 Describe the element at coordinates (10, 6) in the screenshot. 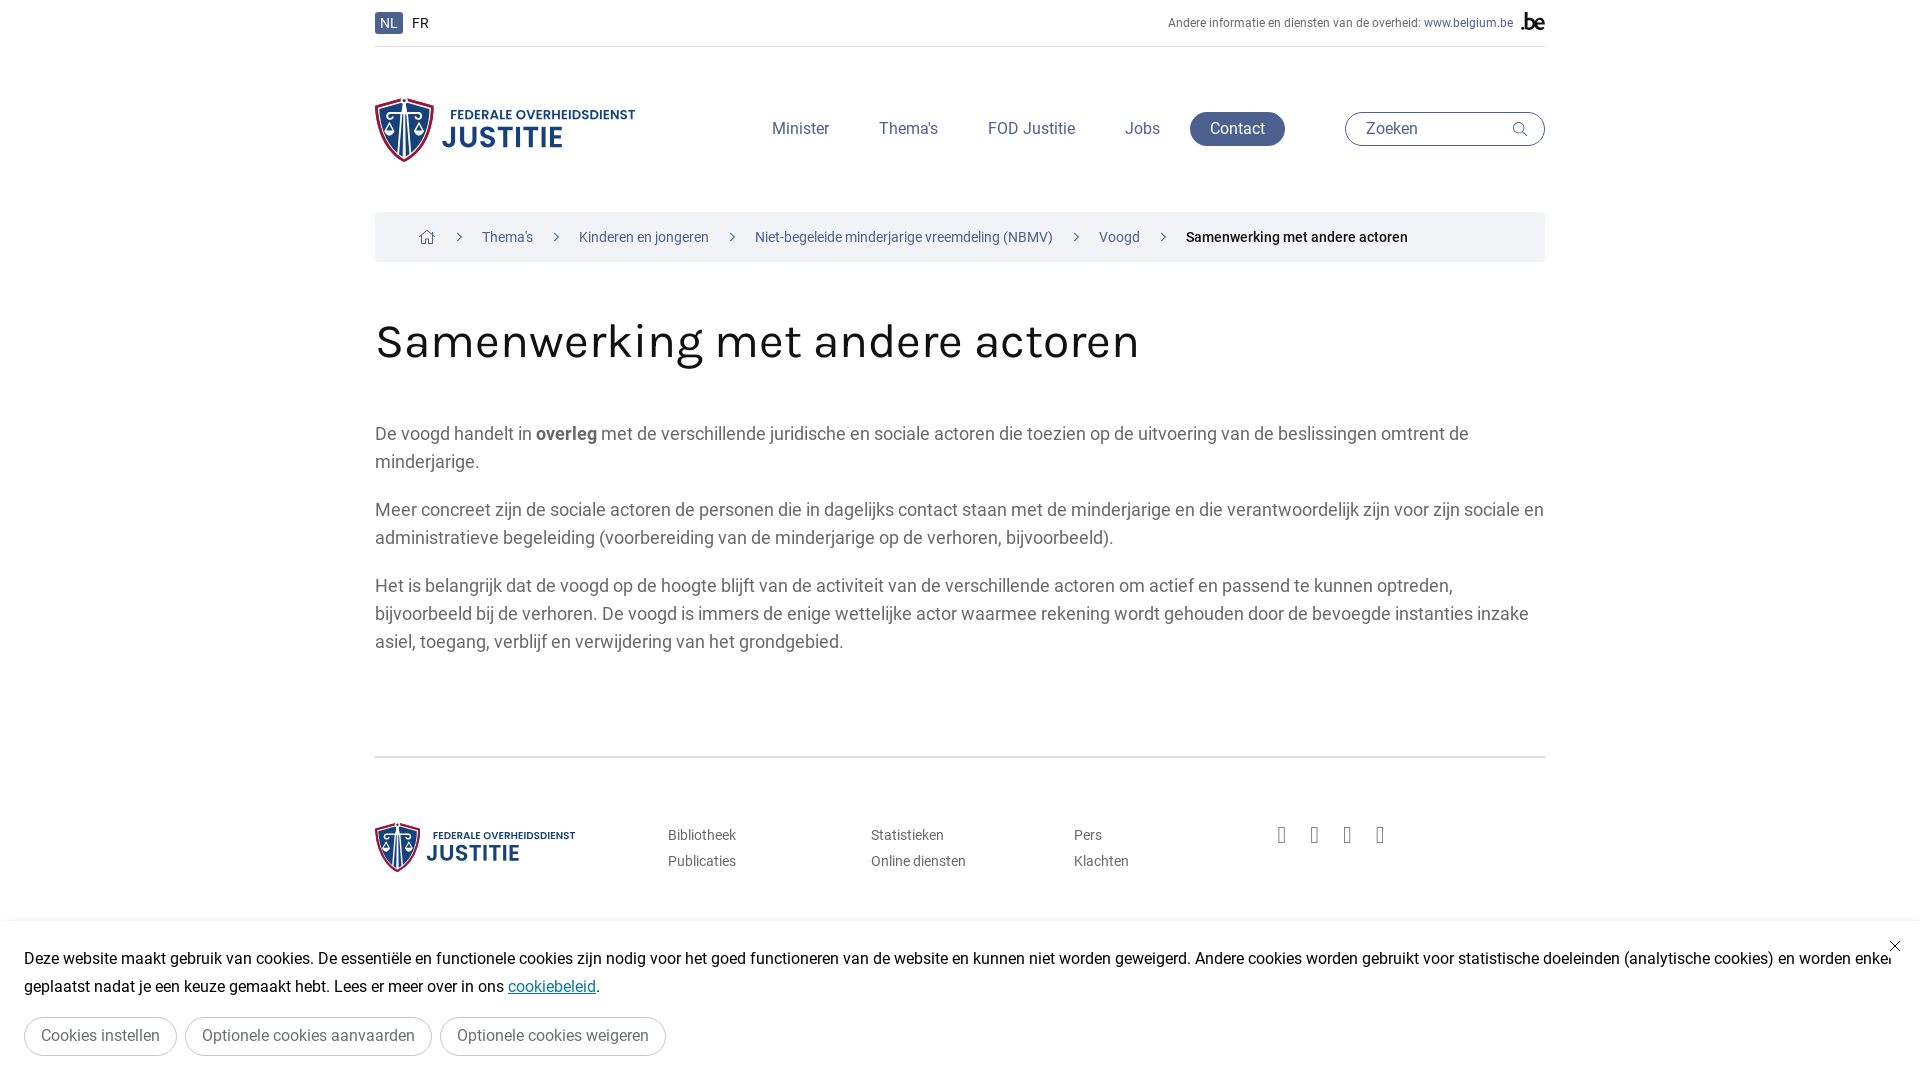

I see `Overslaan en naar de inhoud gaan` at that location.